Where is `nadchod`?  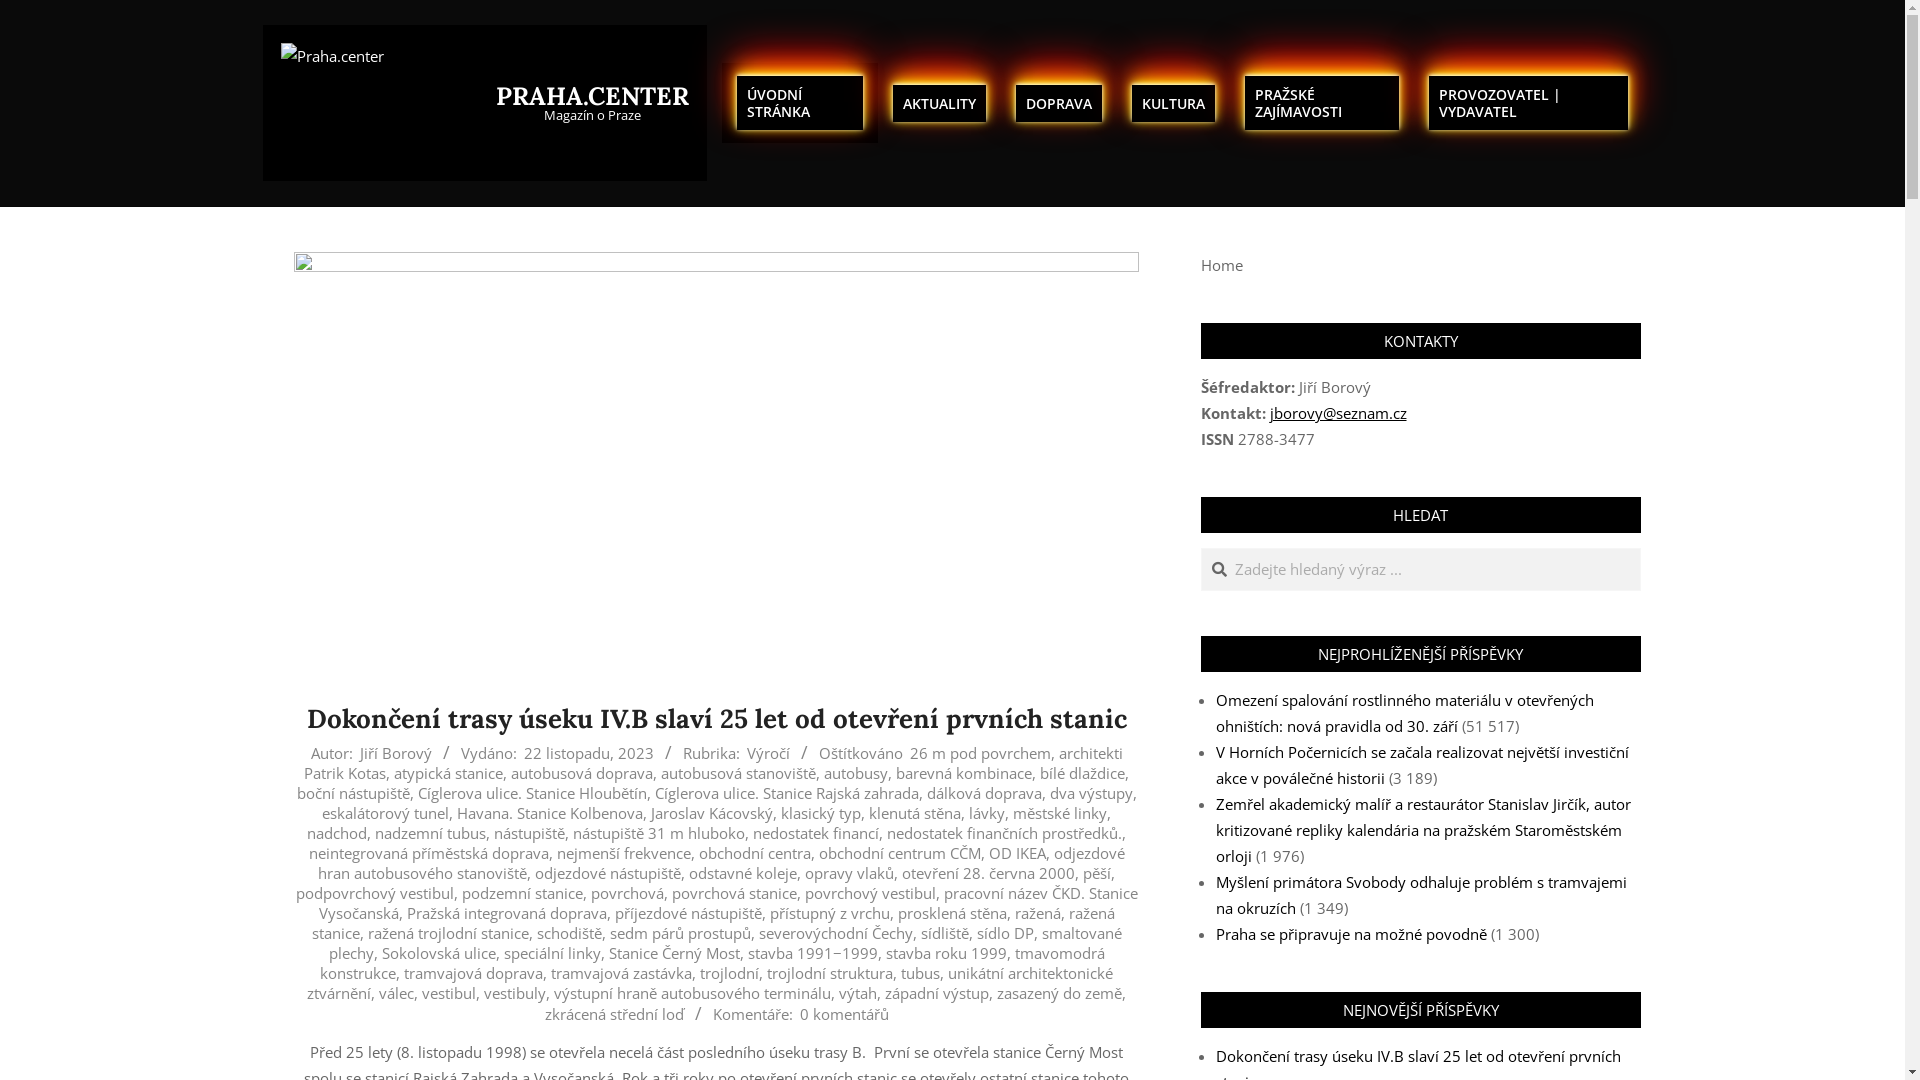
nadchod is located at coordinates (337, 833).